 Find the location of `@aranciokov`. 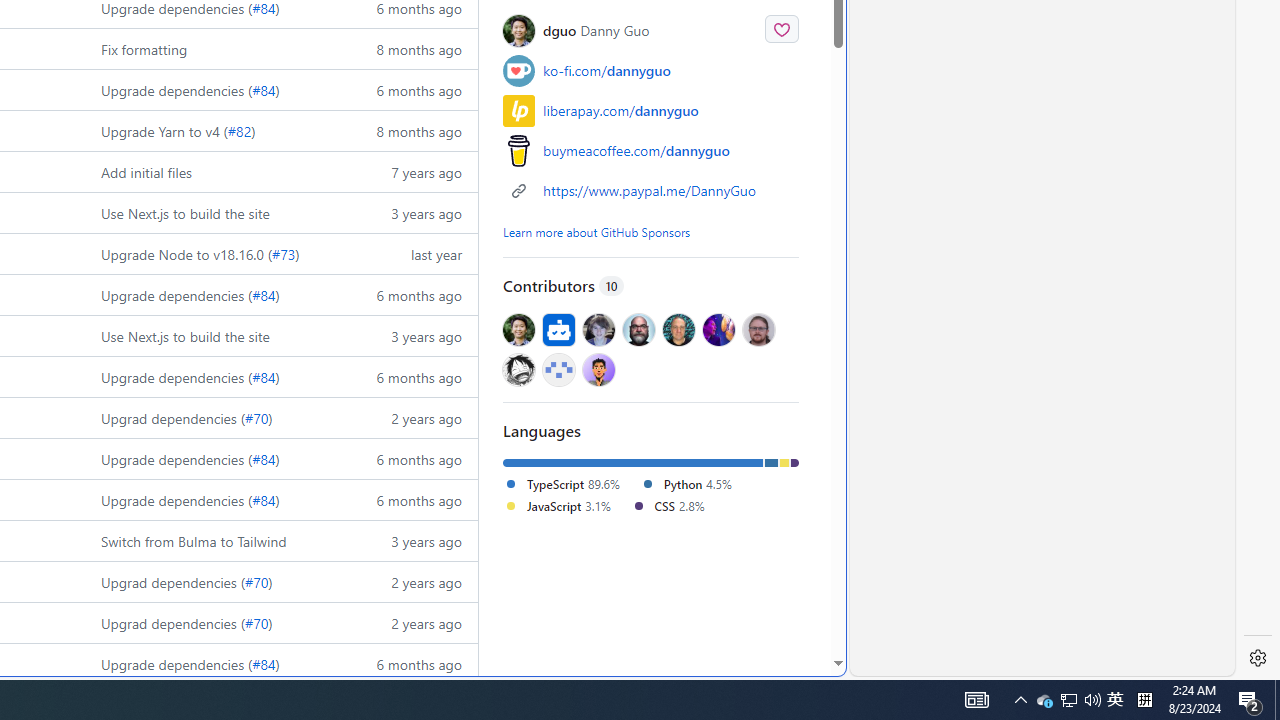

@aranciokov is located at coordinates (758, 330).